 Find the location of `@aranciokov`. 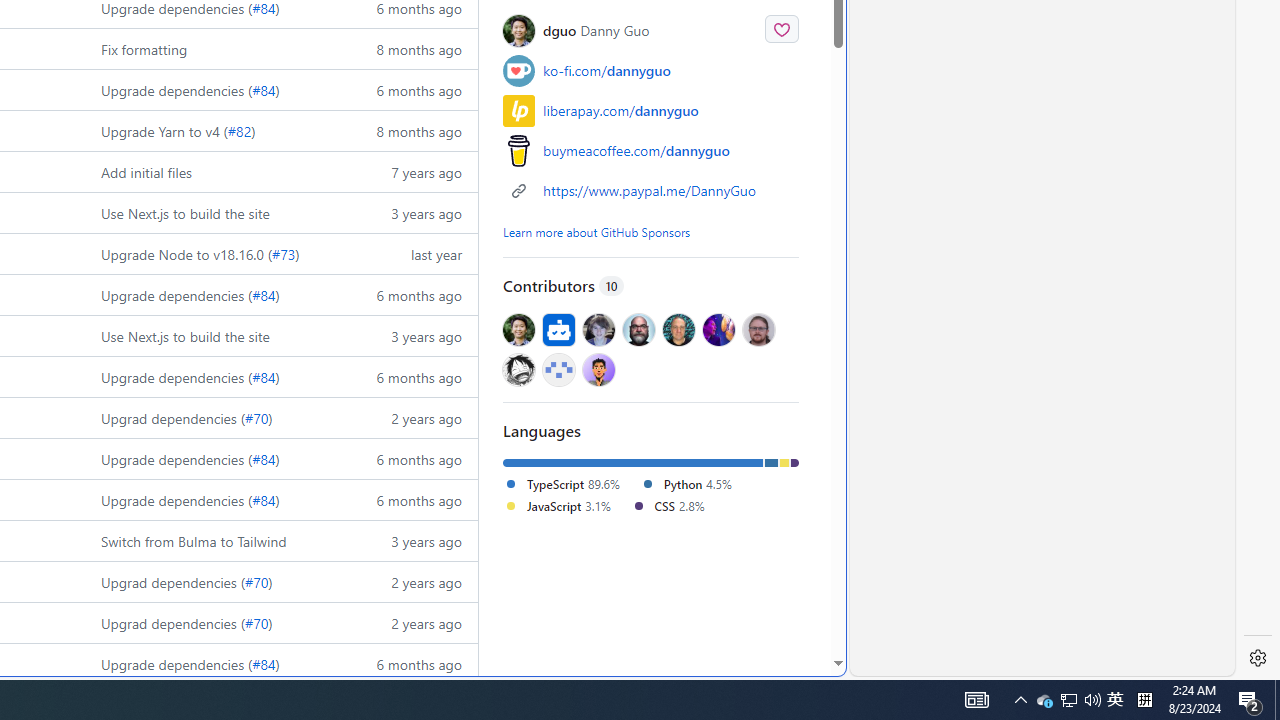

@aranciokov is located at coordinates (758, 330).